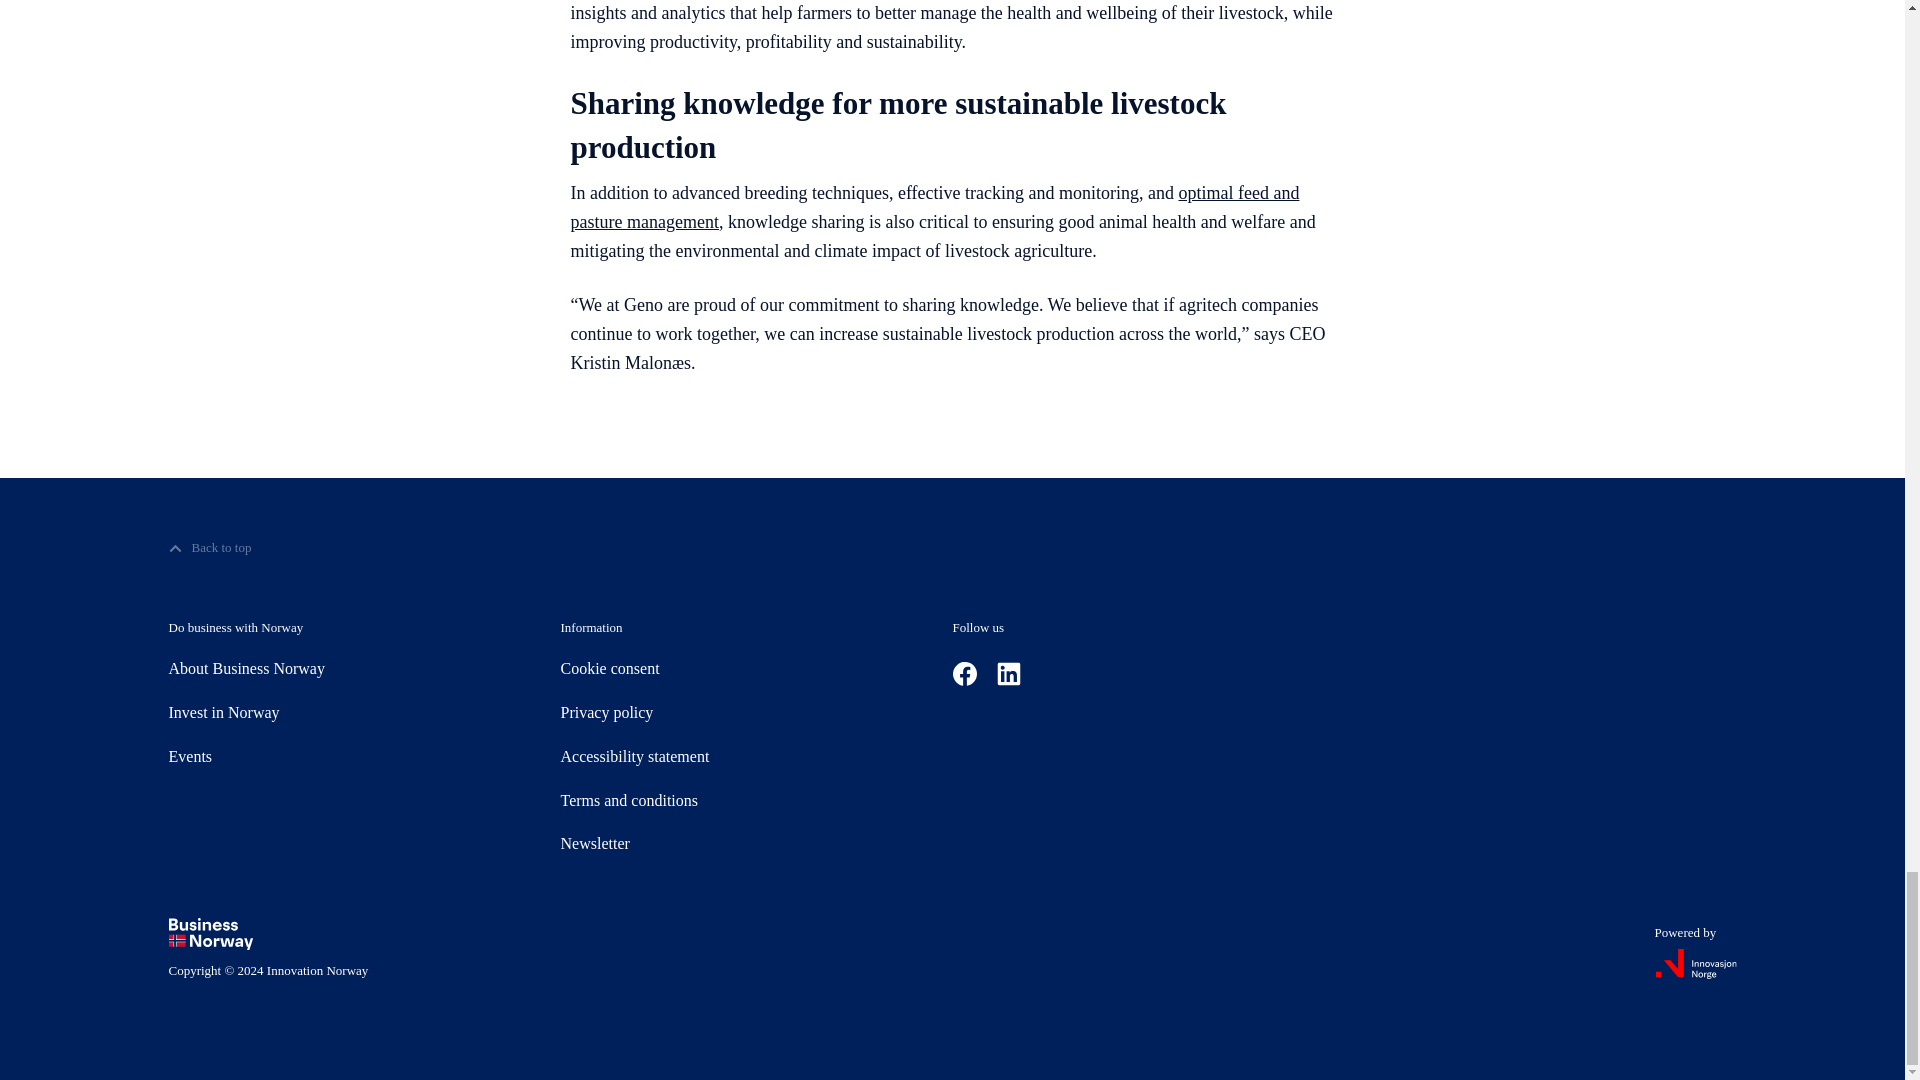  What do you see at coordinates (190, 757) in the screenshot?
I see `Events` at bounding box center [190, 757].